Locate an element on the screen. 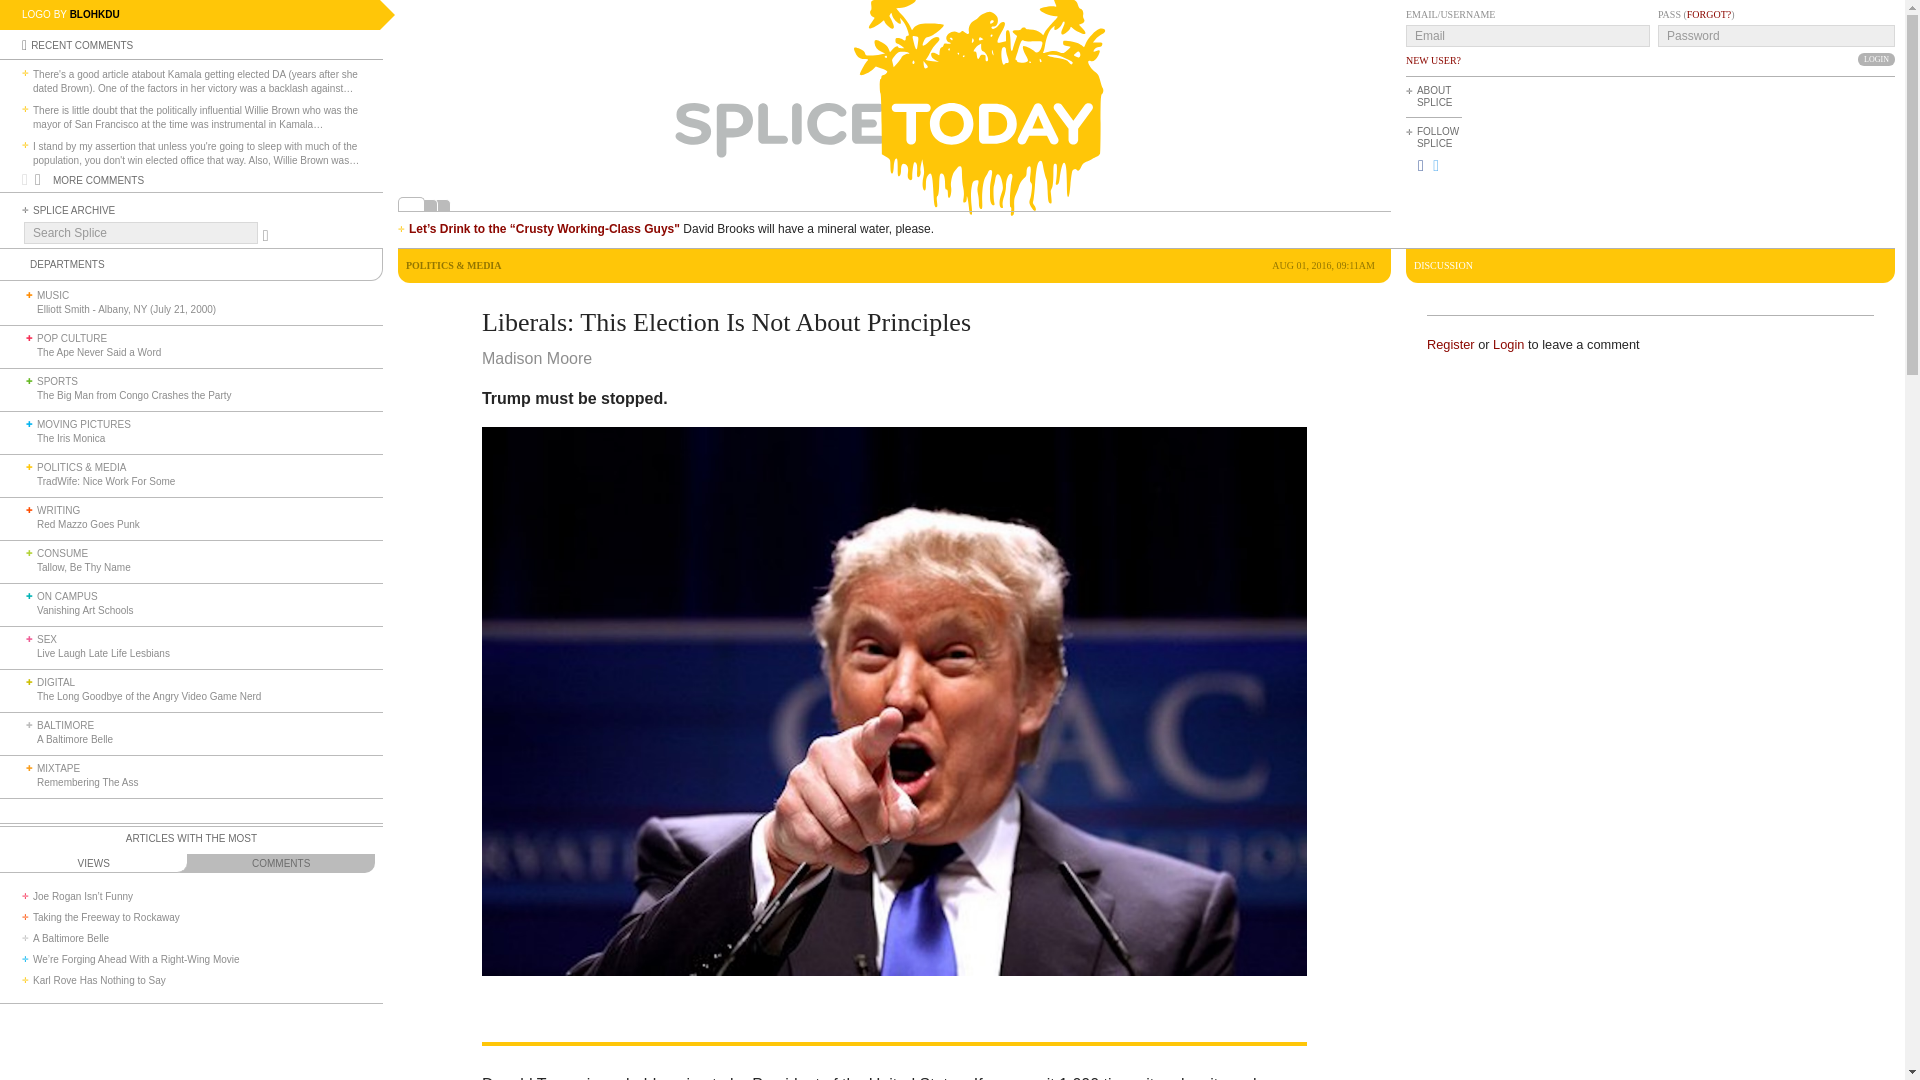 The image size is (1920, 1080). Advertisement is located at coordinates (1804, 160).